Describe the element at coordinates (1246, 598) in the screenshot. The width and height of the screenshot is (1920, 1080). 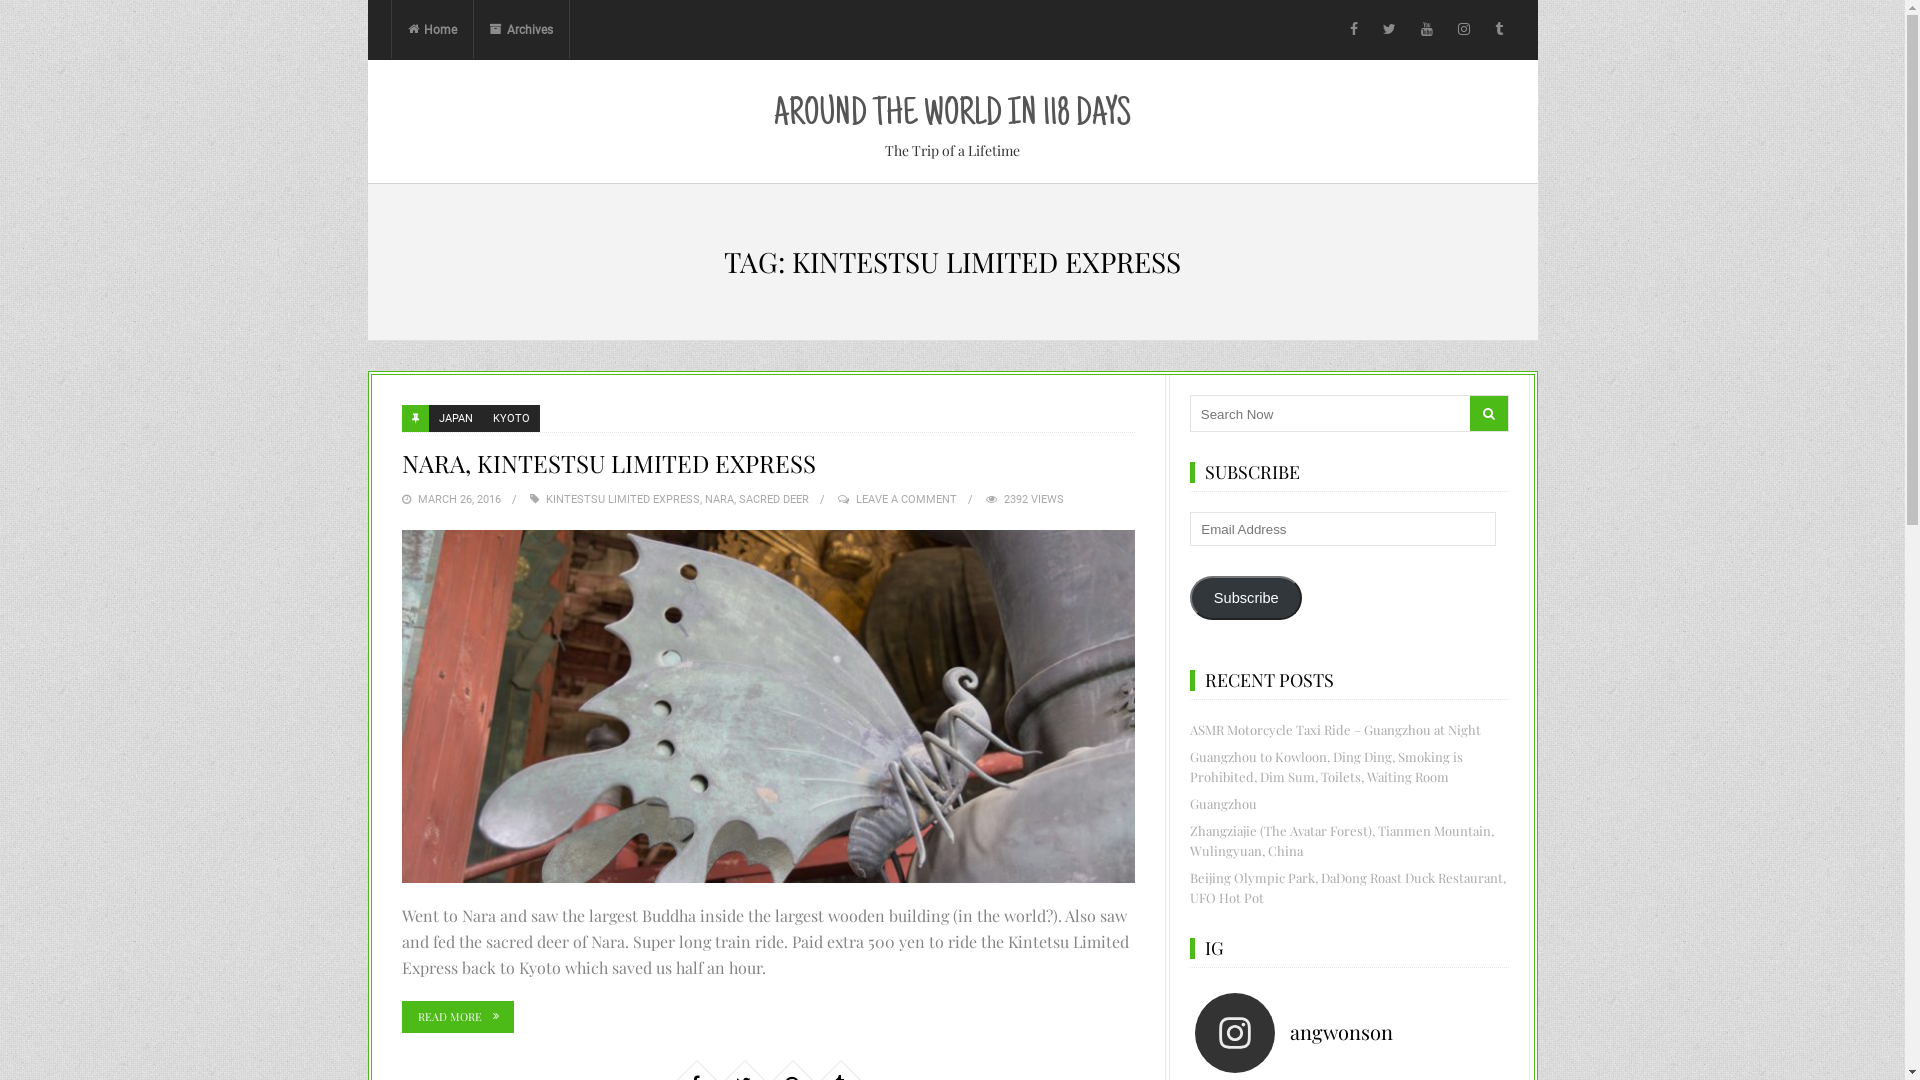
I see `Subscribe` at that location.